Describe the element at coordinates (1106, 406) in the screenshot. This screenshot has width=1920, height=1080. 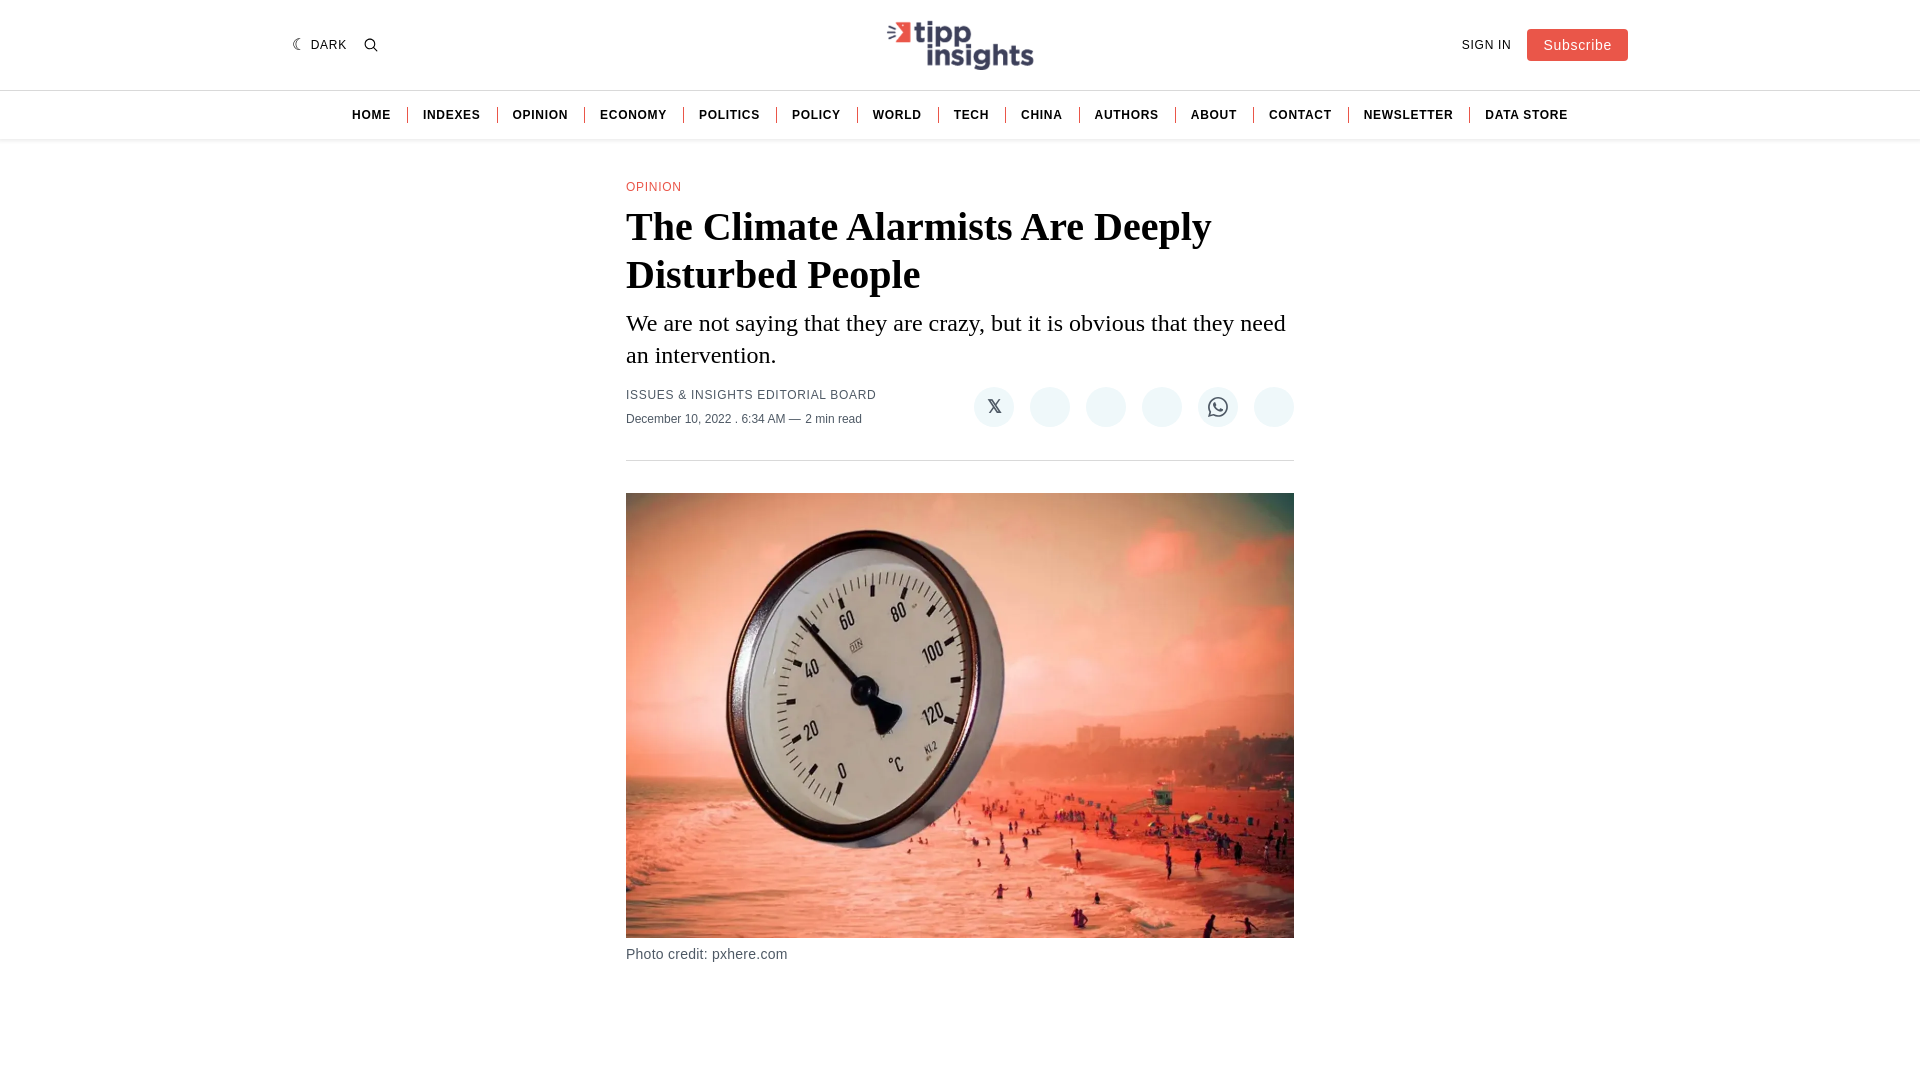
I see `Share on Pinterest` at that location.